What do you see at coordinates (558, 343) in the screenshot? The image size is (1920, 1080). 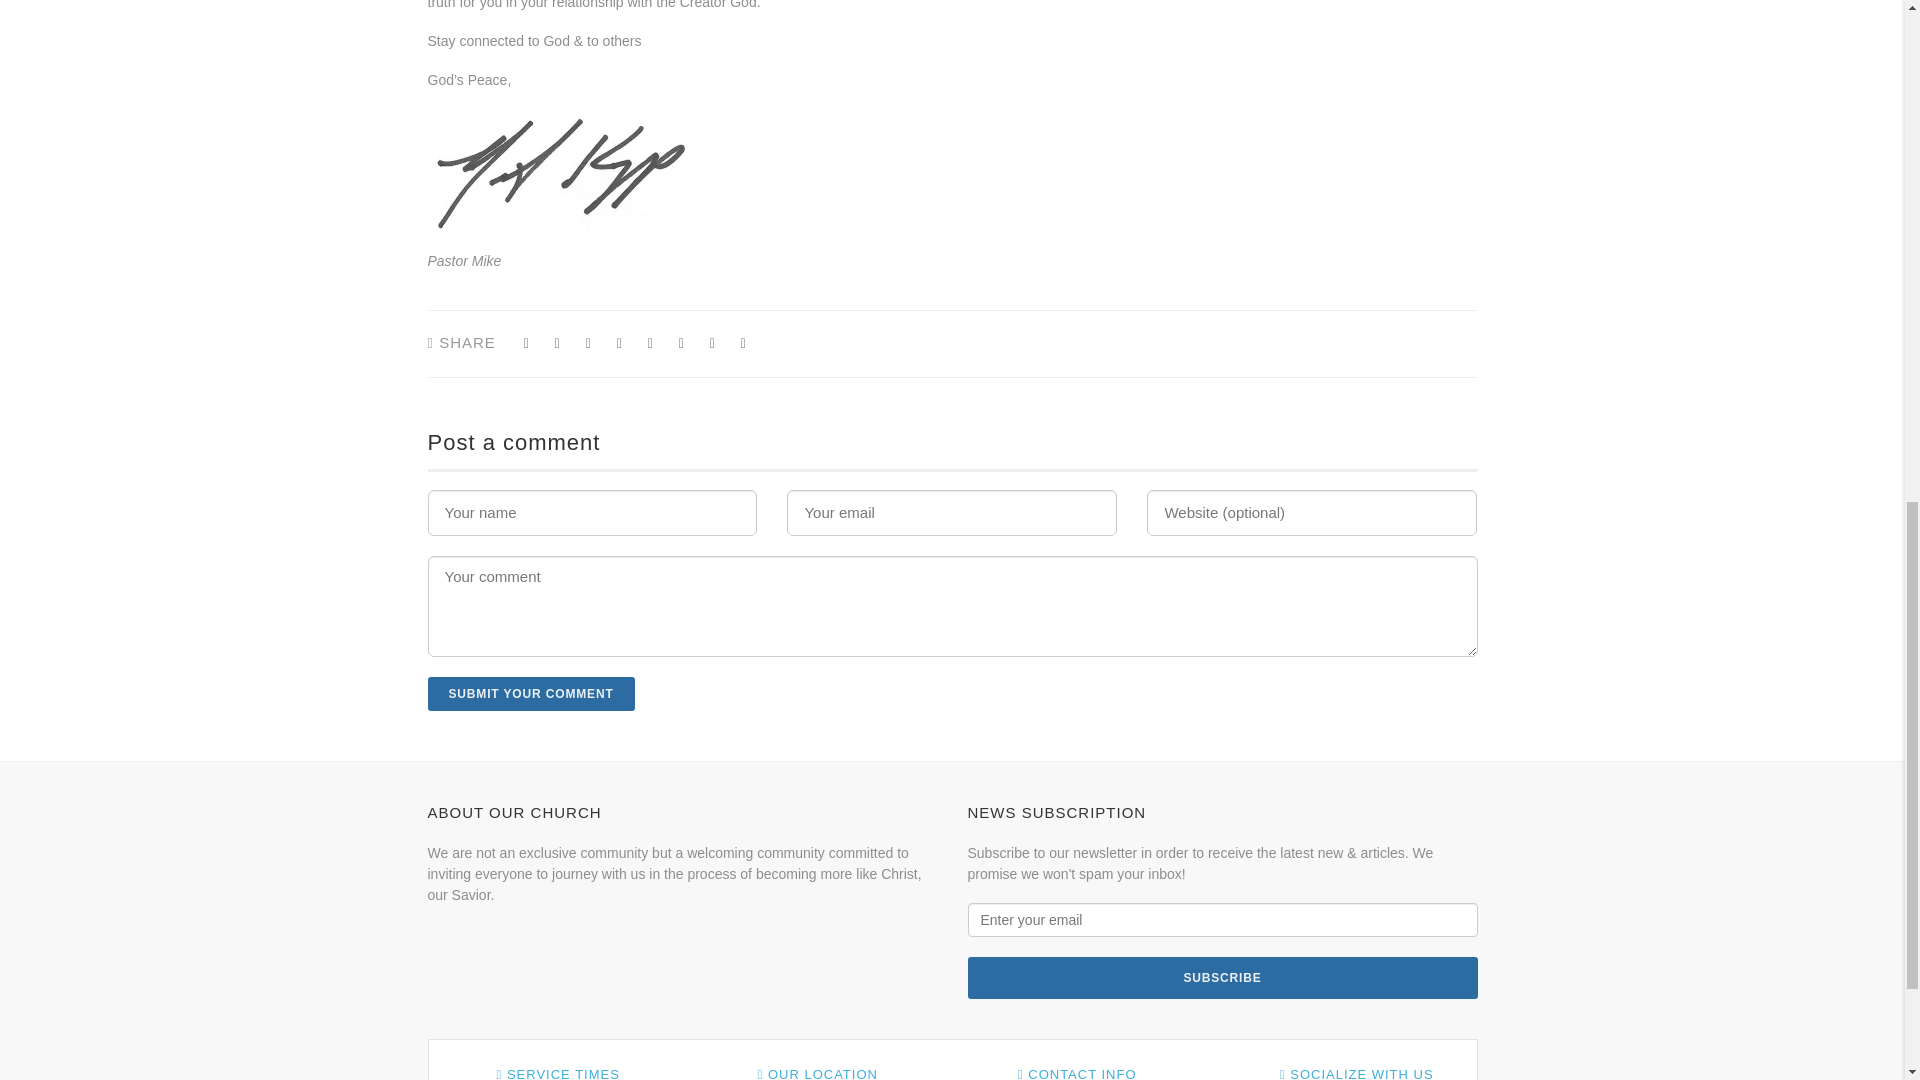 I see `Tweet` at bounding box center [558, 343].